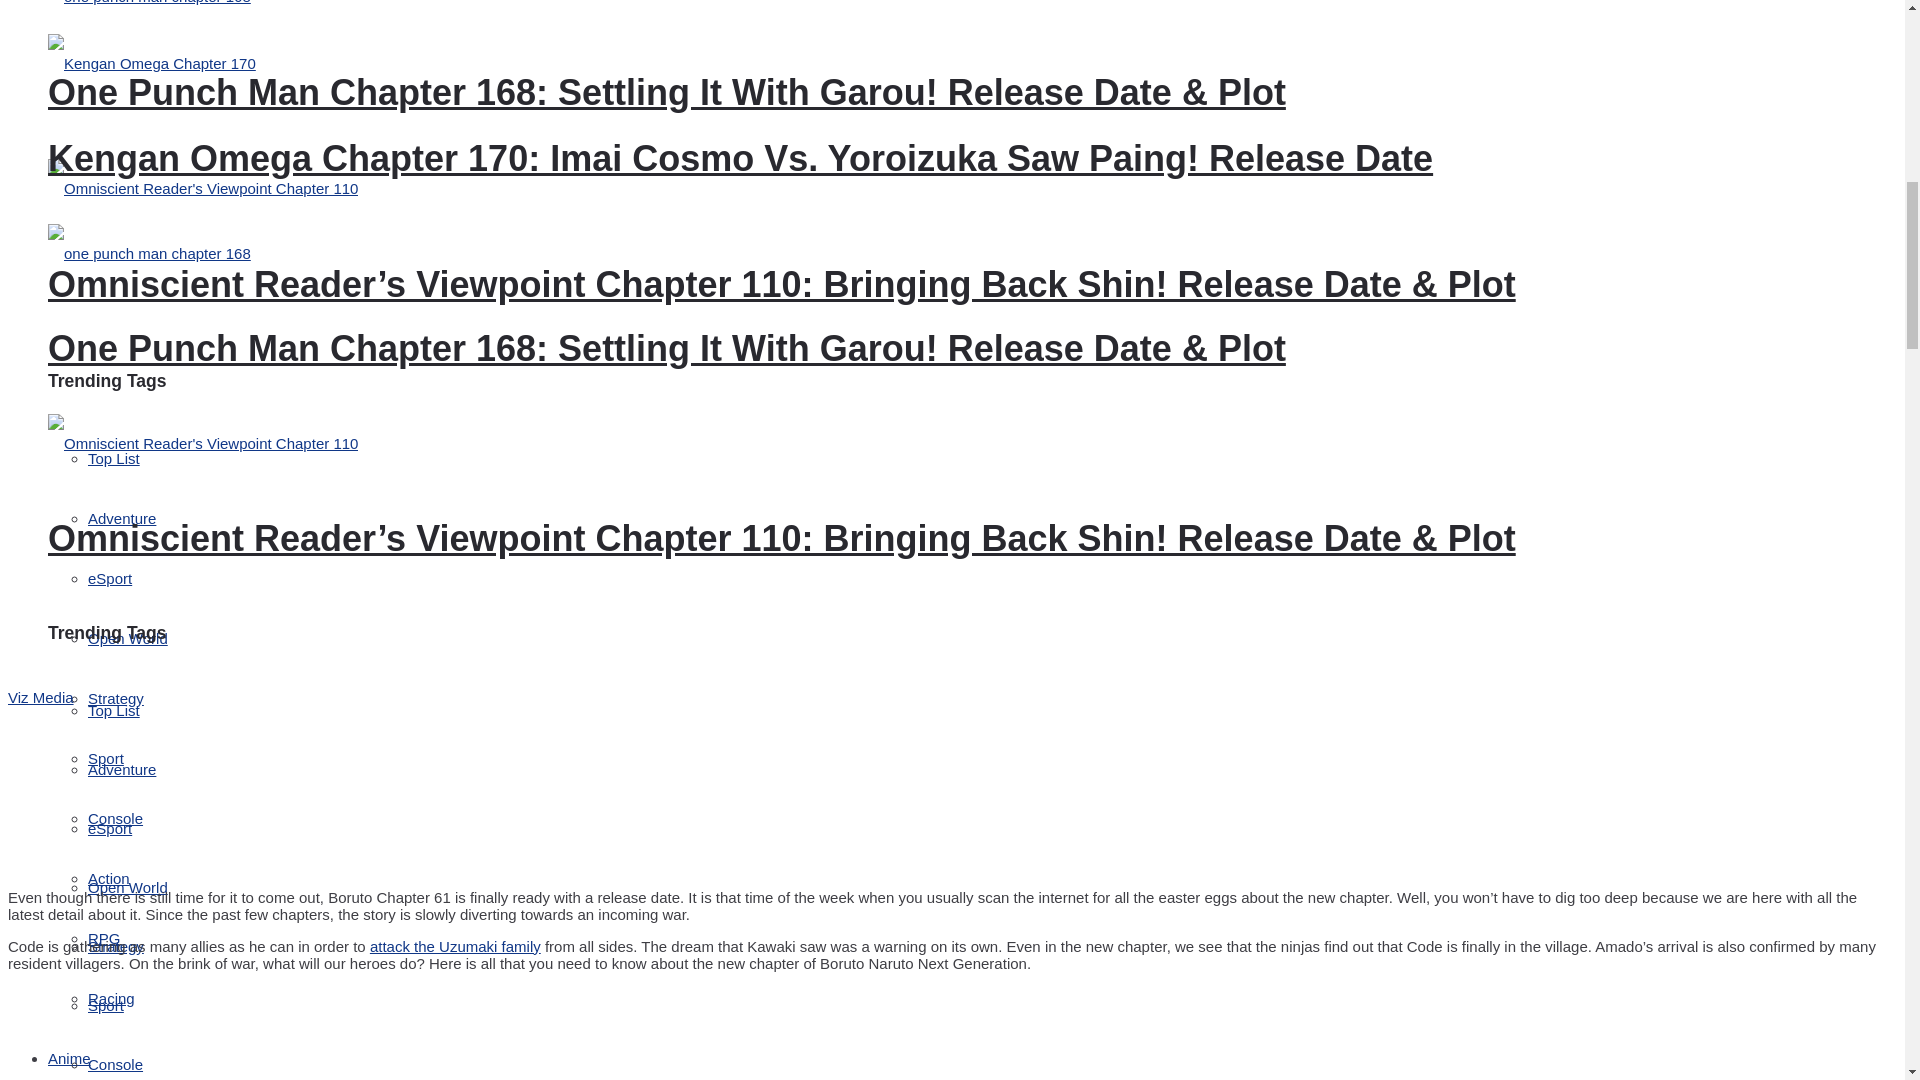  Describe the element at coordinates (128, 638) in the screenshot. I see `Open World` at that location.